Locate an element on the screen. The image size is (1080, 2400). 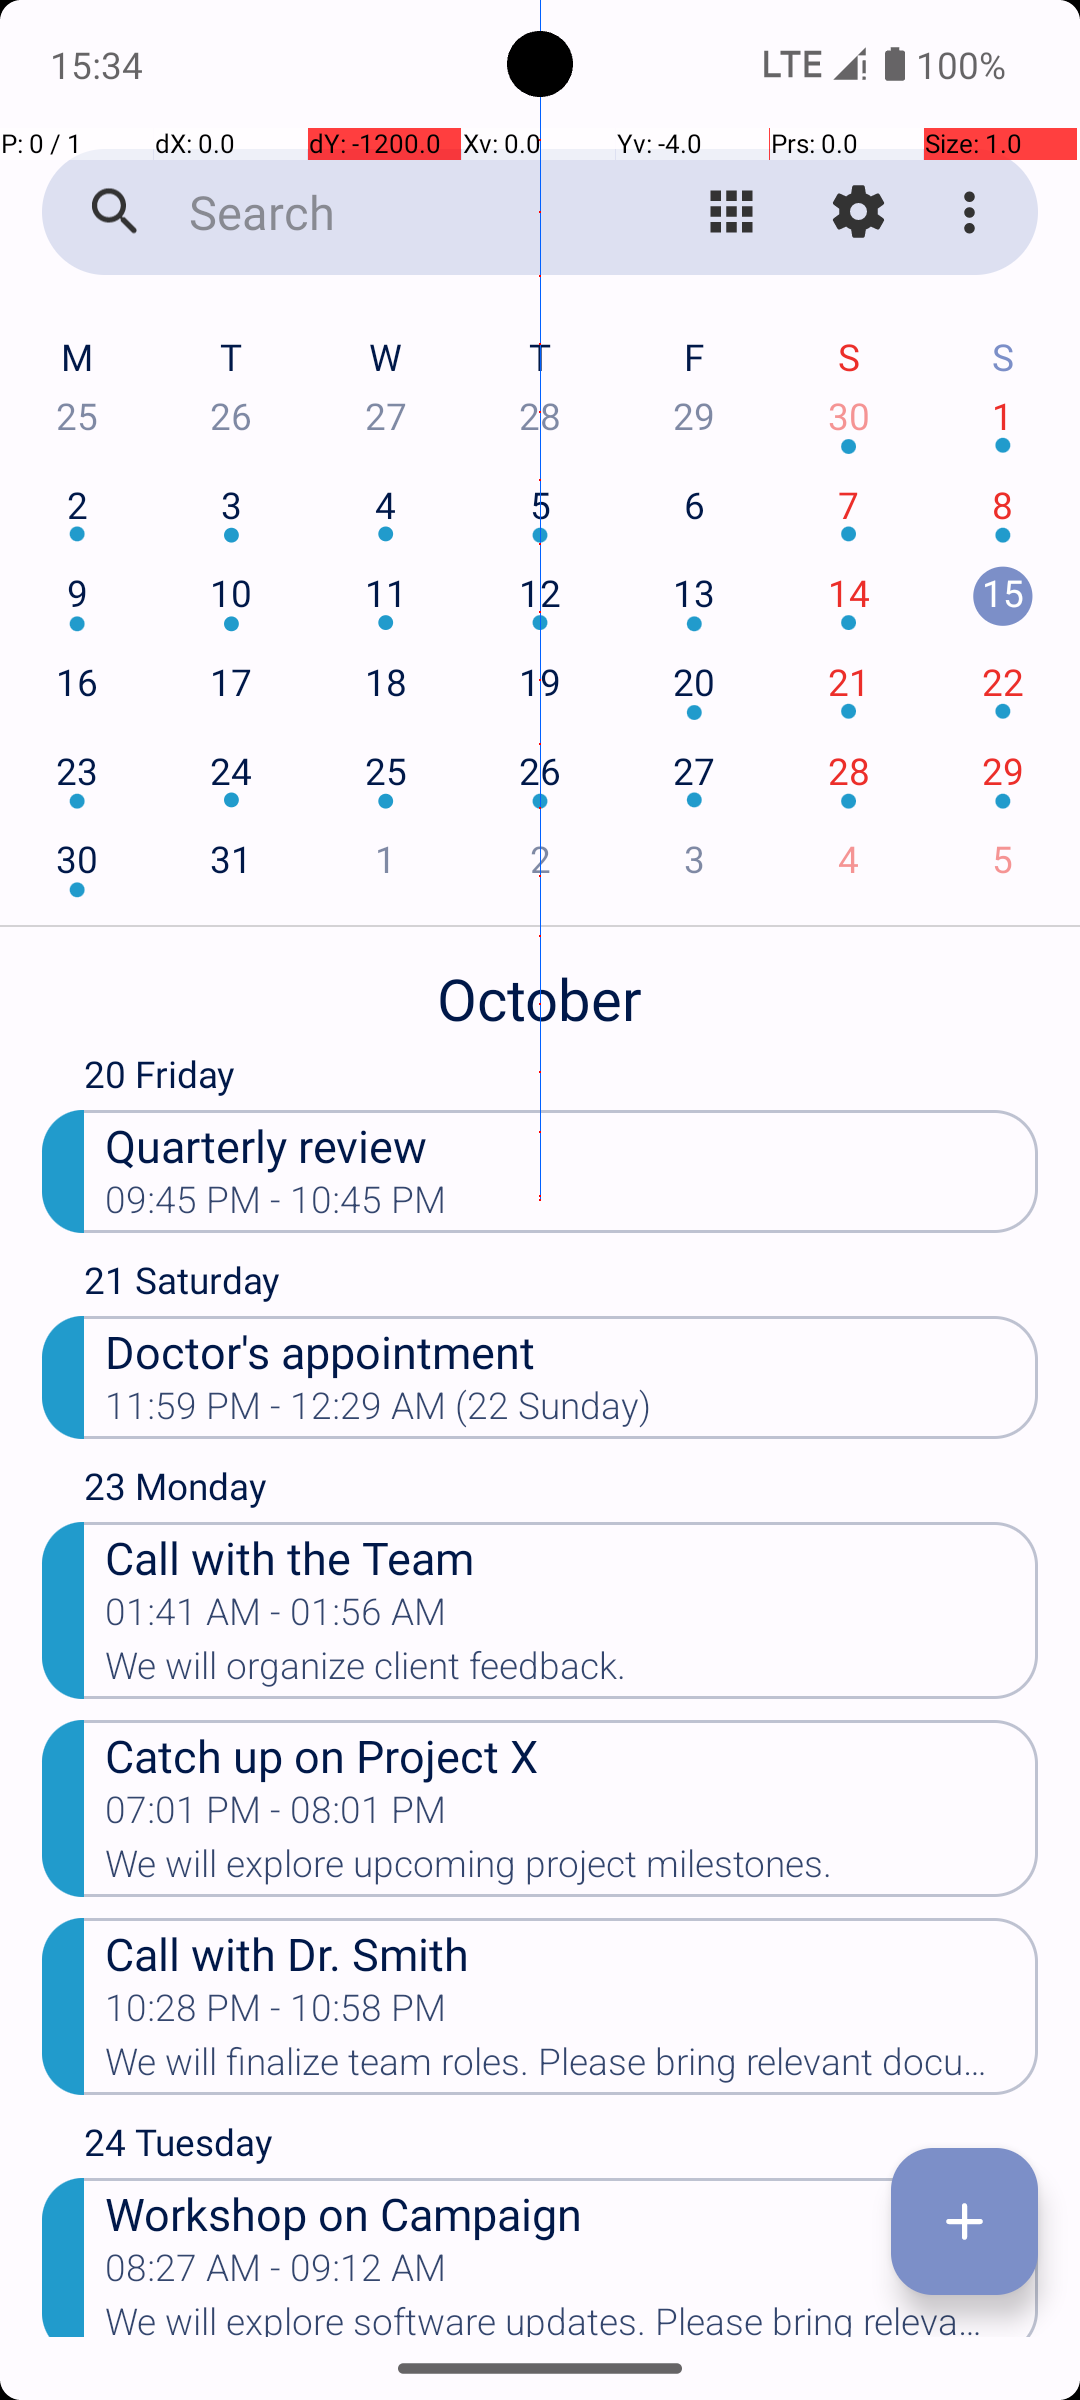
23 Monday is located at coordinates (561, 1490).